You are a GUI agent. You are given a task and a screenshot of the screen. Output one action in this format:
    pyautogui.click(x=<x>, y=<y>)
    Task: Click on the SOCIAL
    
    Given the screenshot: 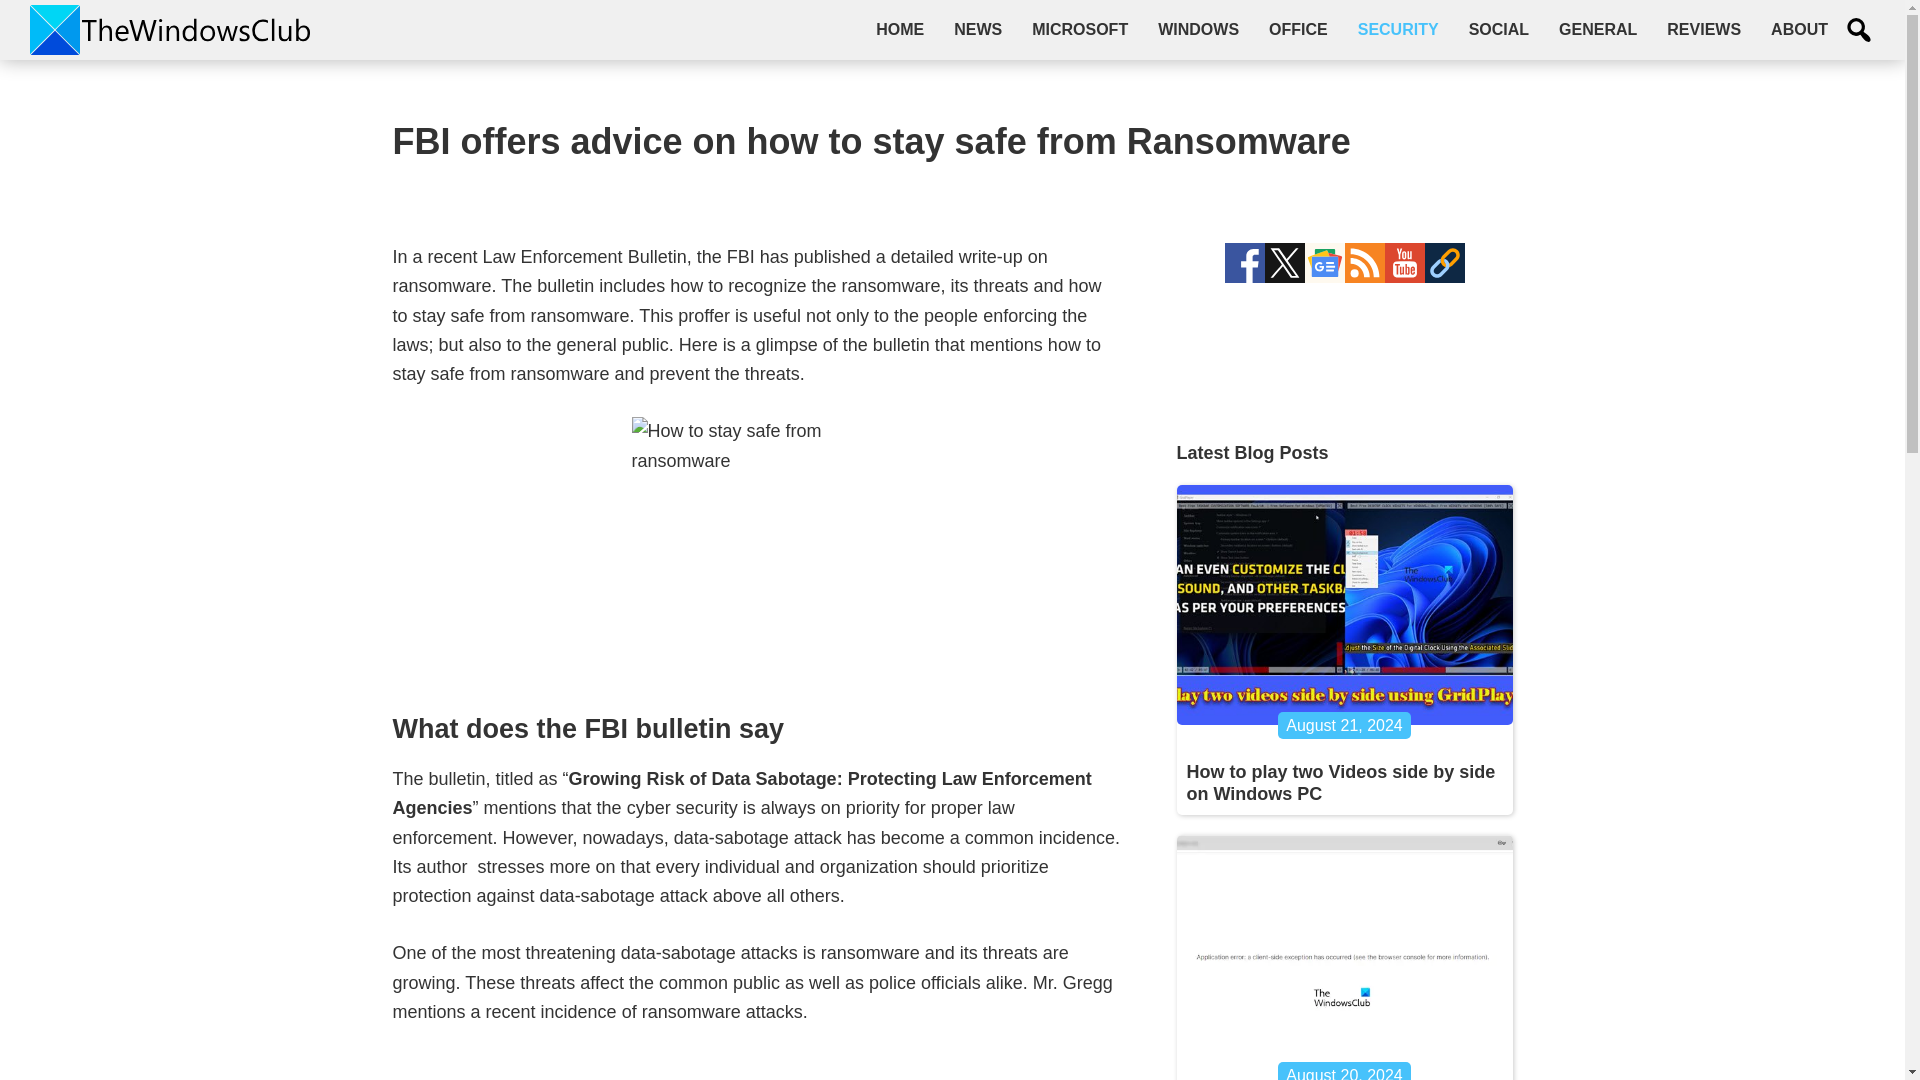 What is the action you would take?
    pyautogui.click(x=1498, y=29)
    